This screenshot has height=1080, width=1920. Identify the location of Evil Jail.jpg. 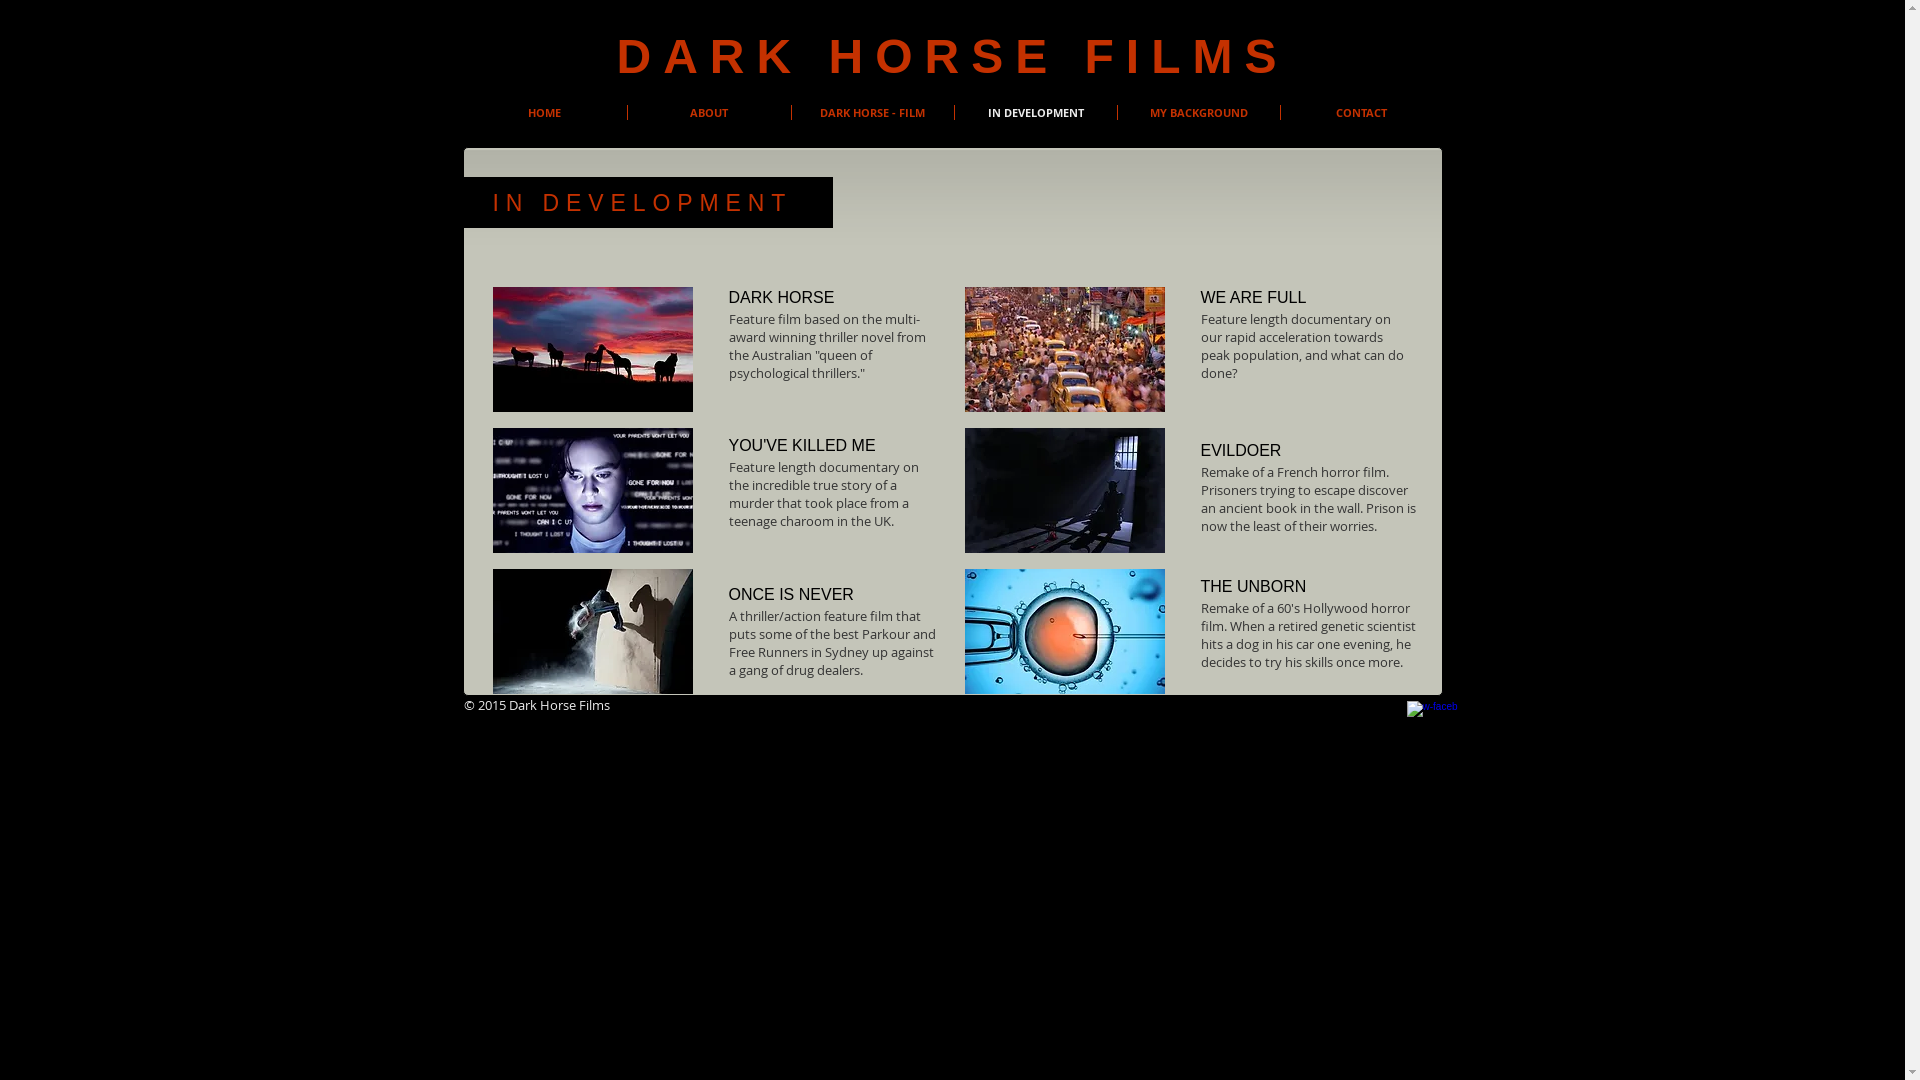
(1064, 490).